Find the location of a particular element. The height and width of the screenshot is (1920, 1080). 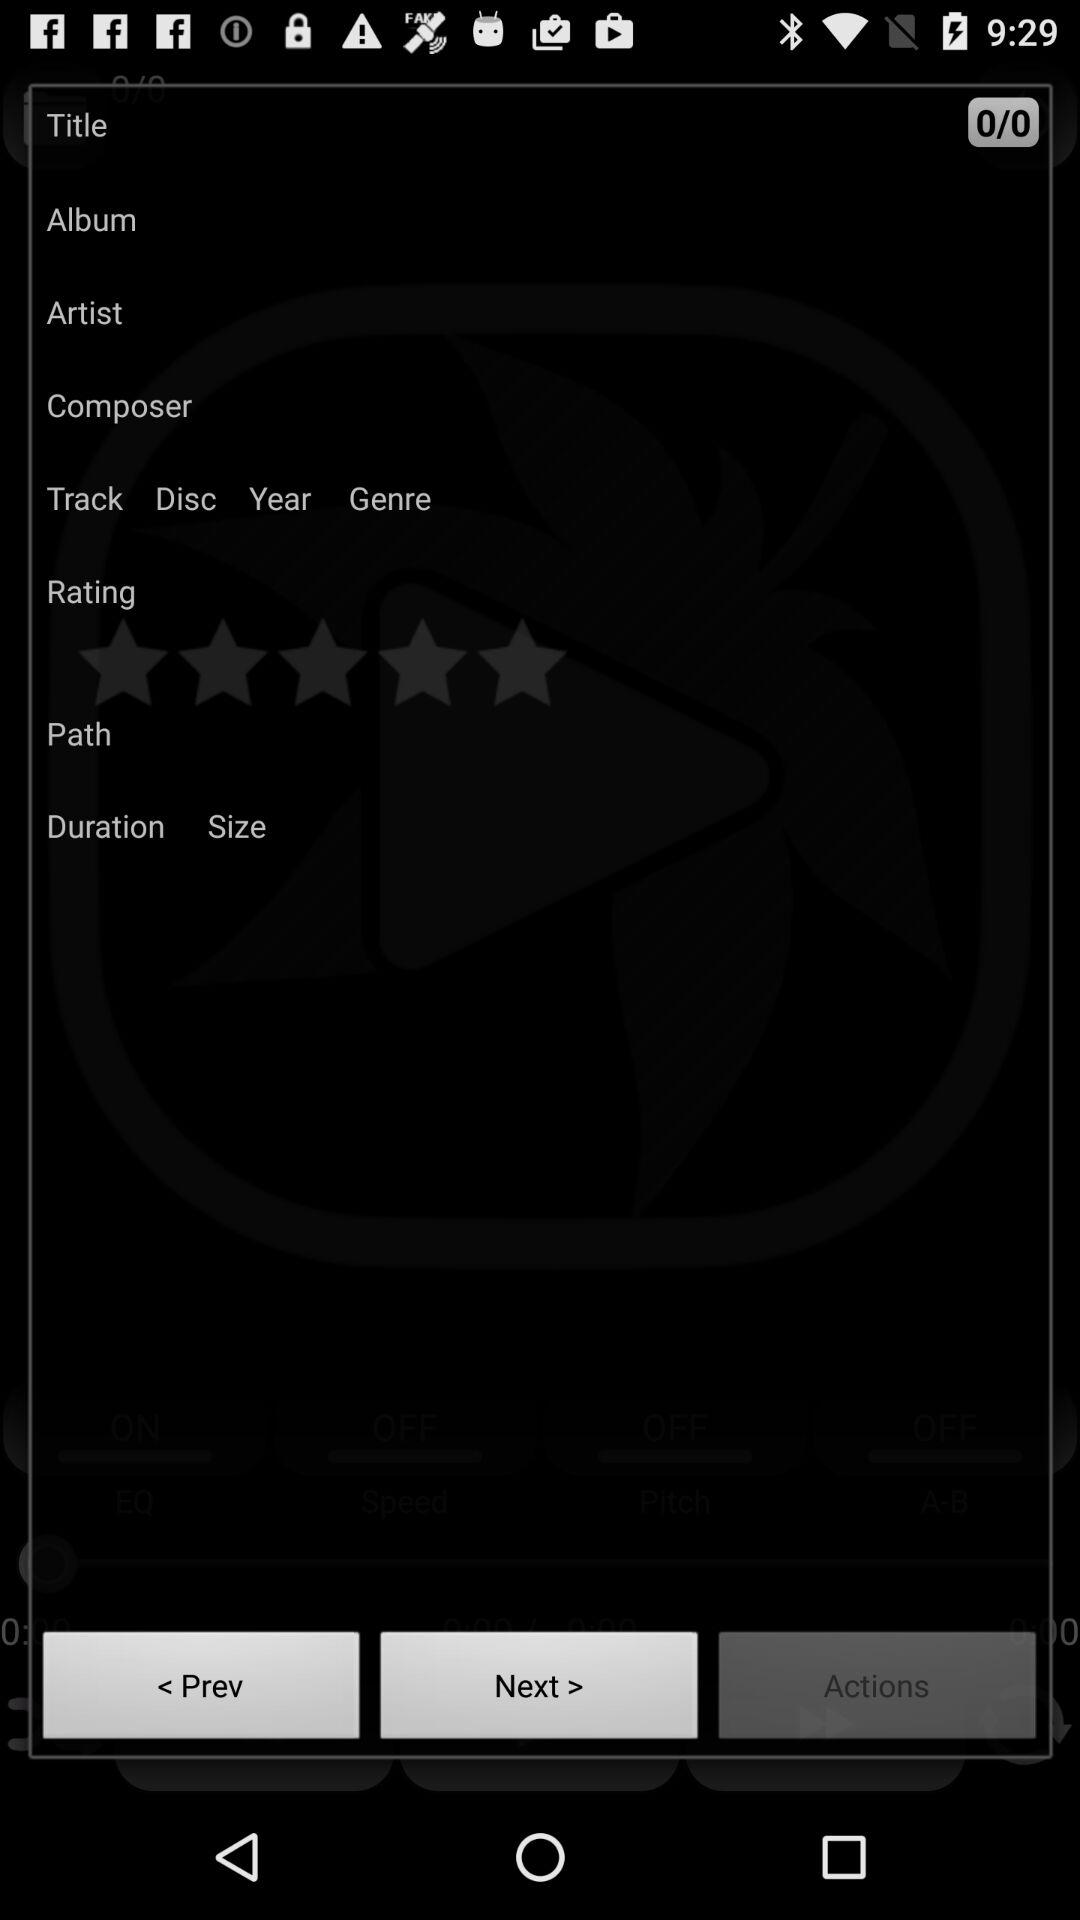

tap item next to next > is located at coordinates (878, 1691).